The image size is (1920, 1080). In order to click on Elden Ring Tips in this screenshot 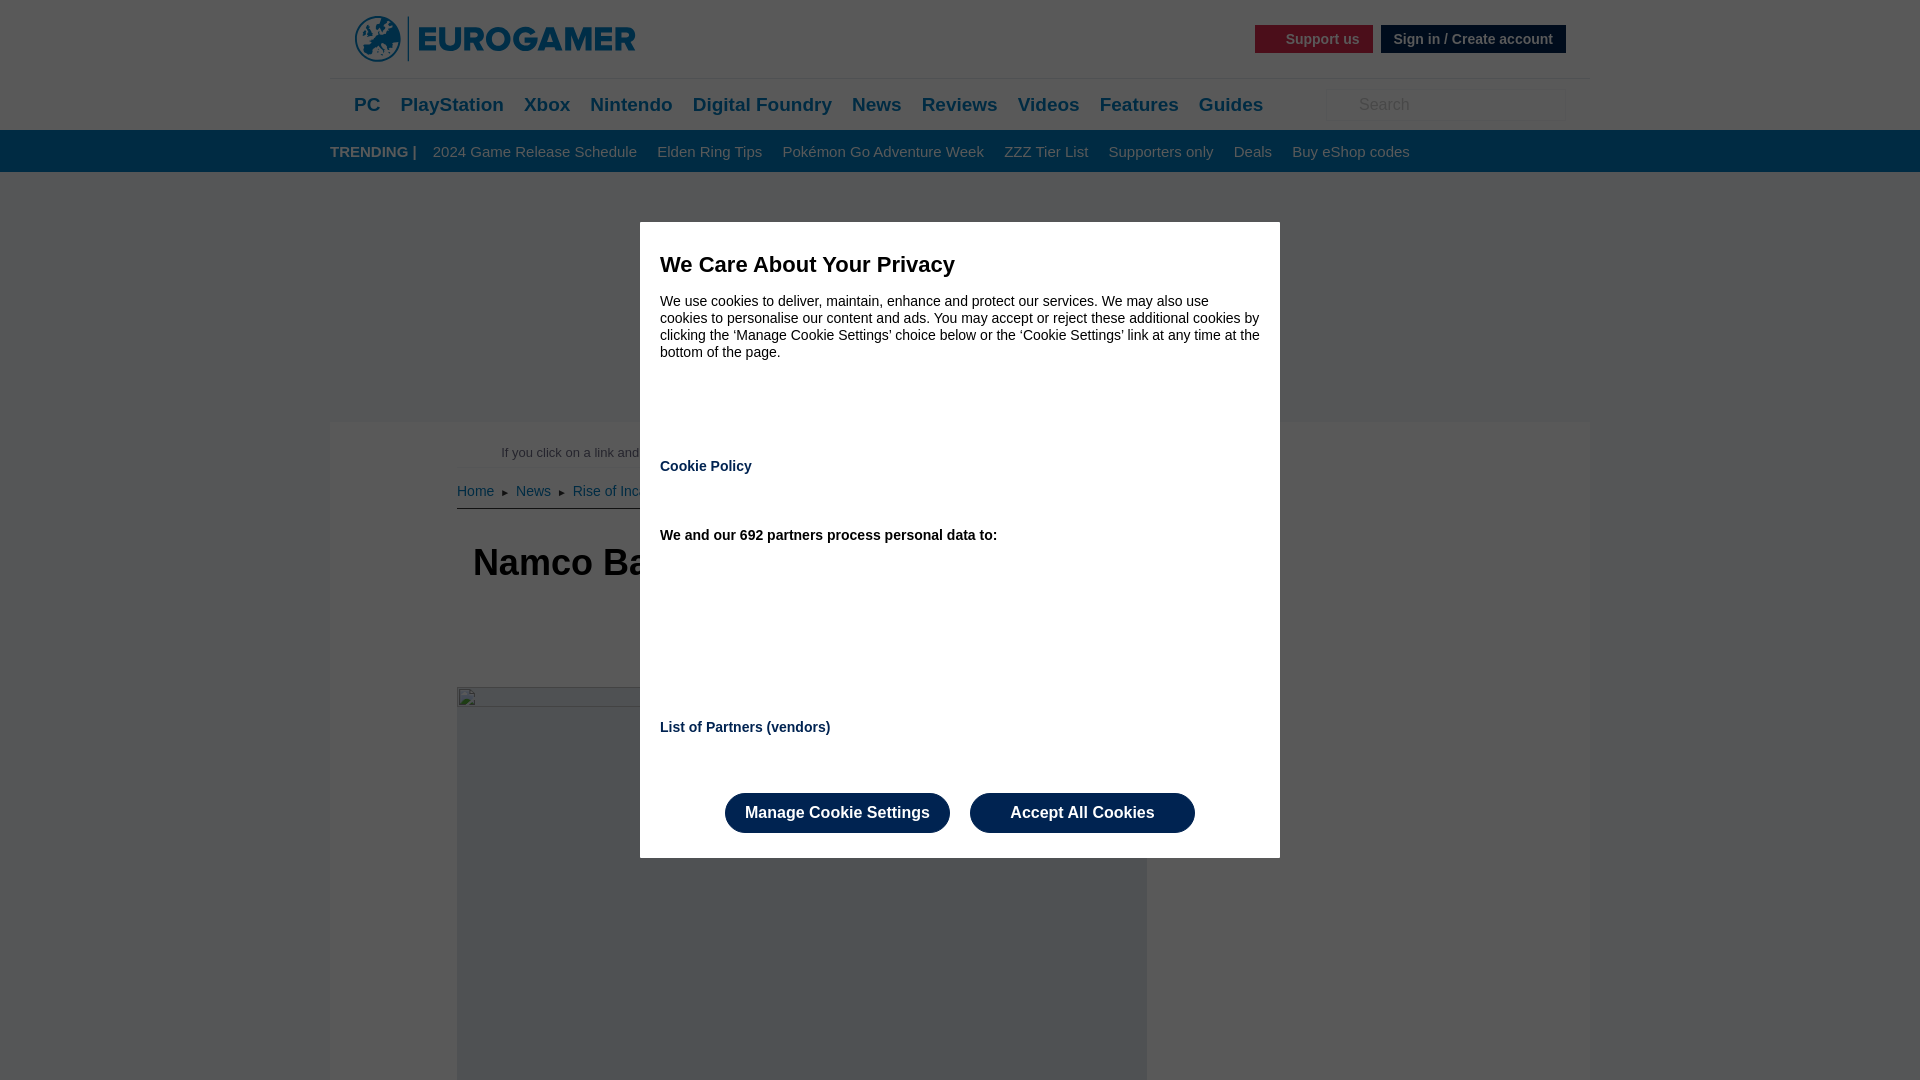, I will do `click(709, 152)`.